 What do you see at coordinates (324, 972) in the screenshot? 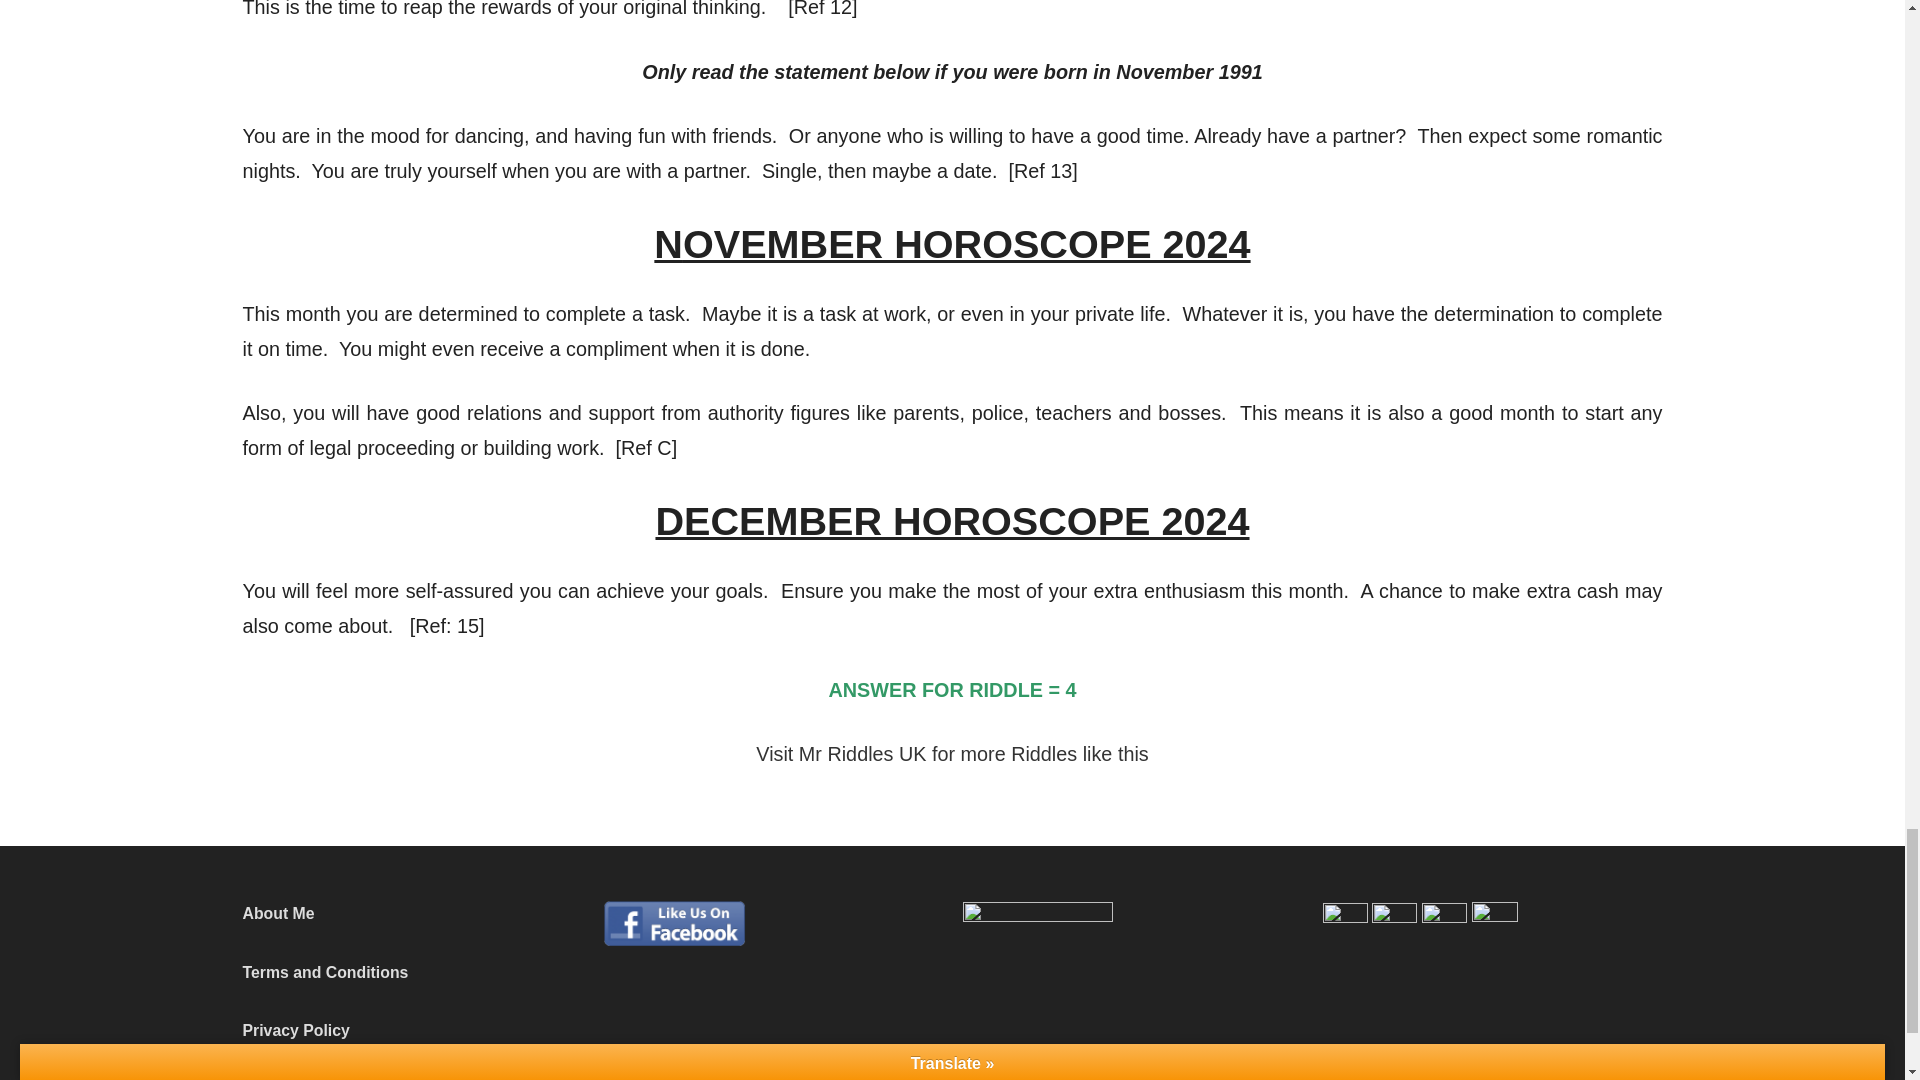
I see `Terms and Conditions` at bounding box center [324, 972].